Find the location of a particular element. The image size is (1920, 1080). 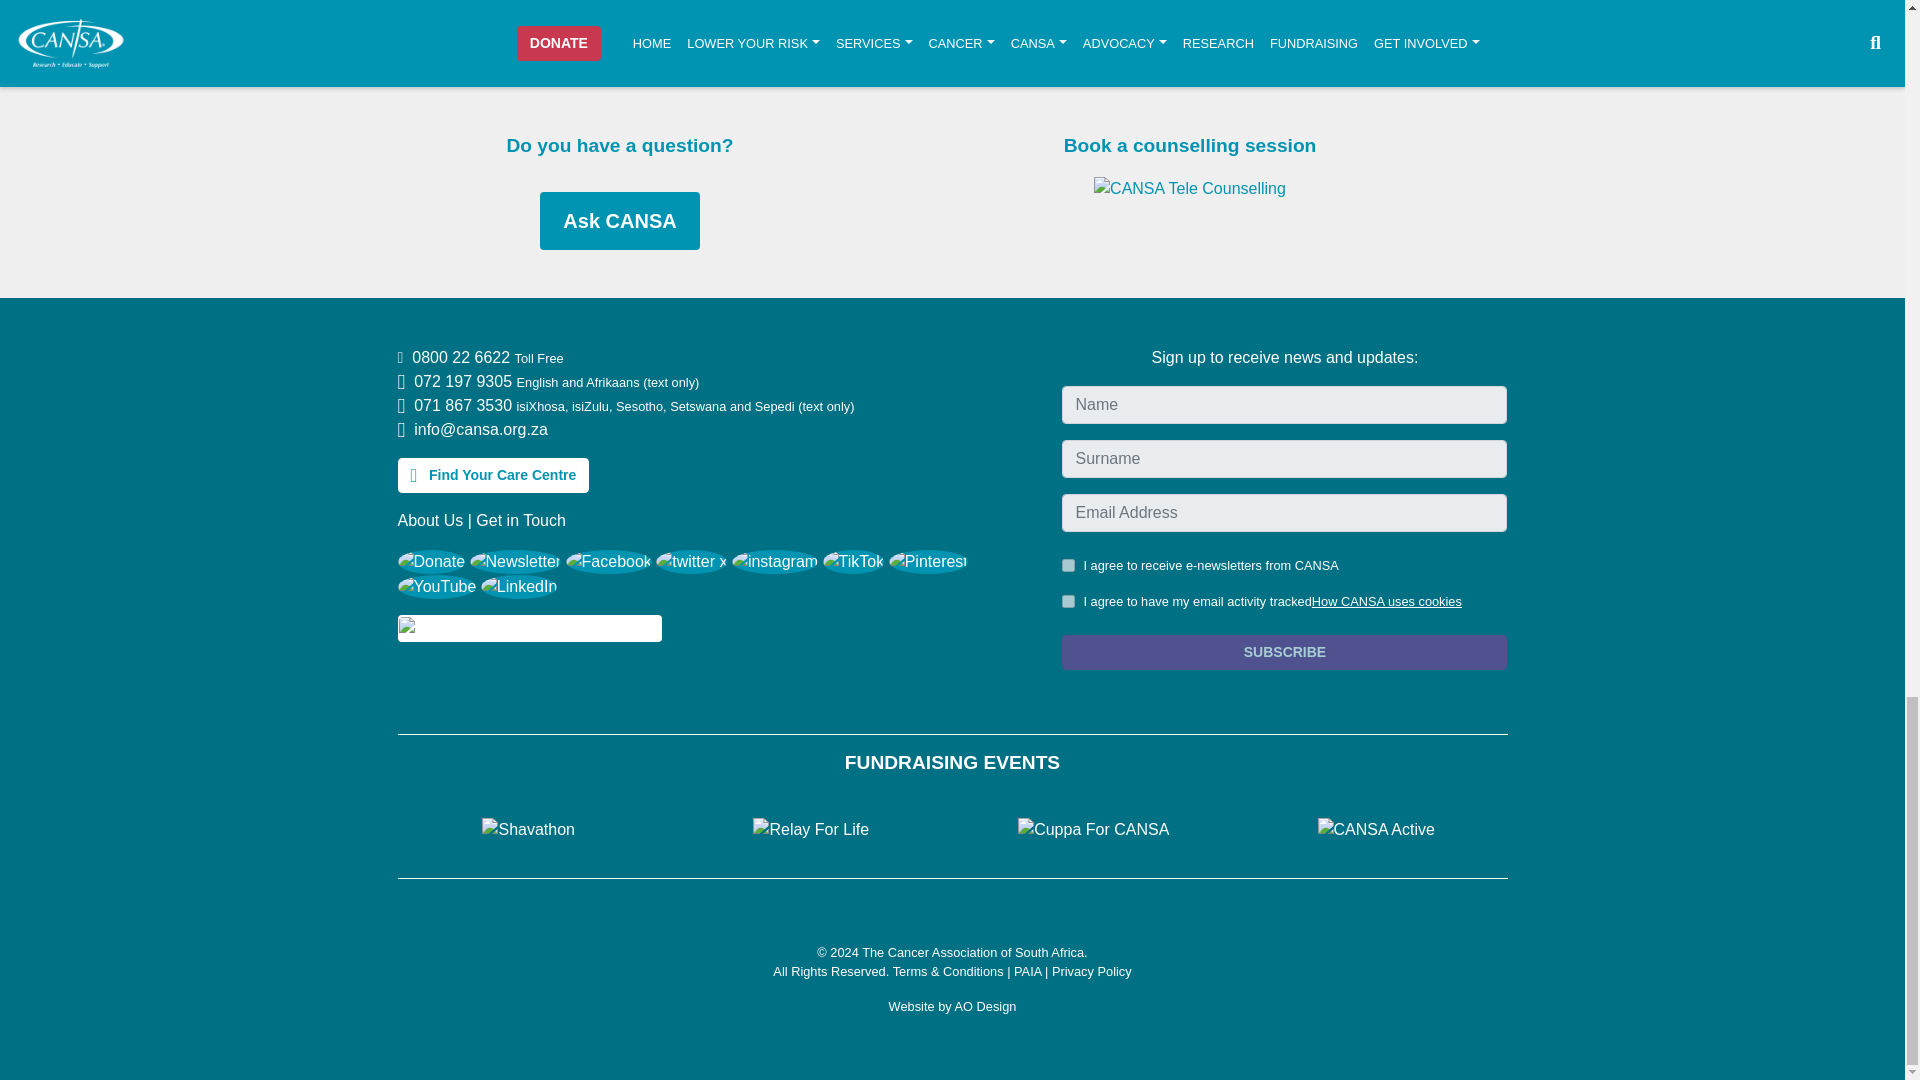

Subscribe to Our eNewsletter is located at coordinates (516, 560).